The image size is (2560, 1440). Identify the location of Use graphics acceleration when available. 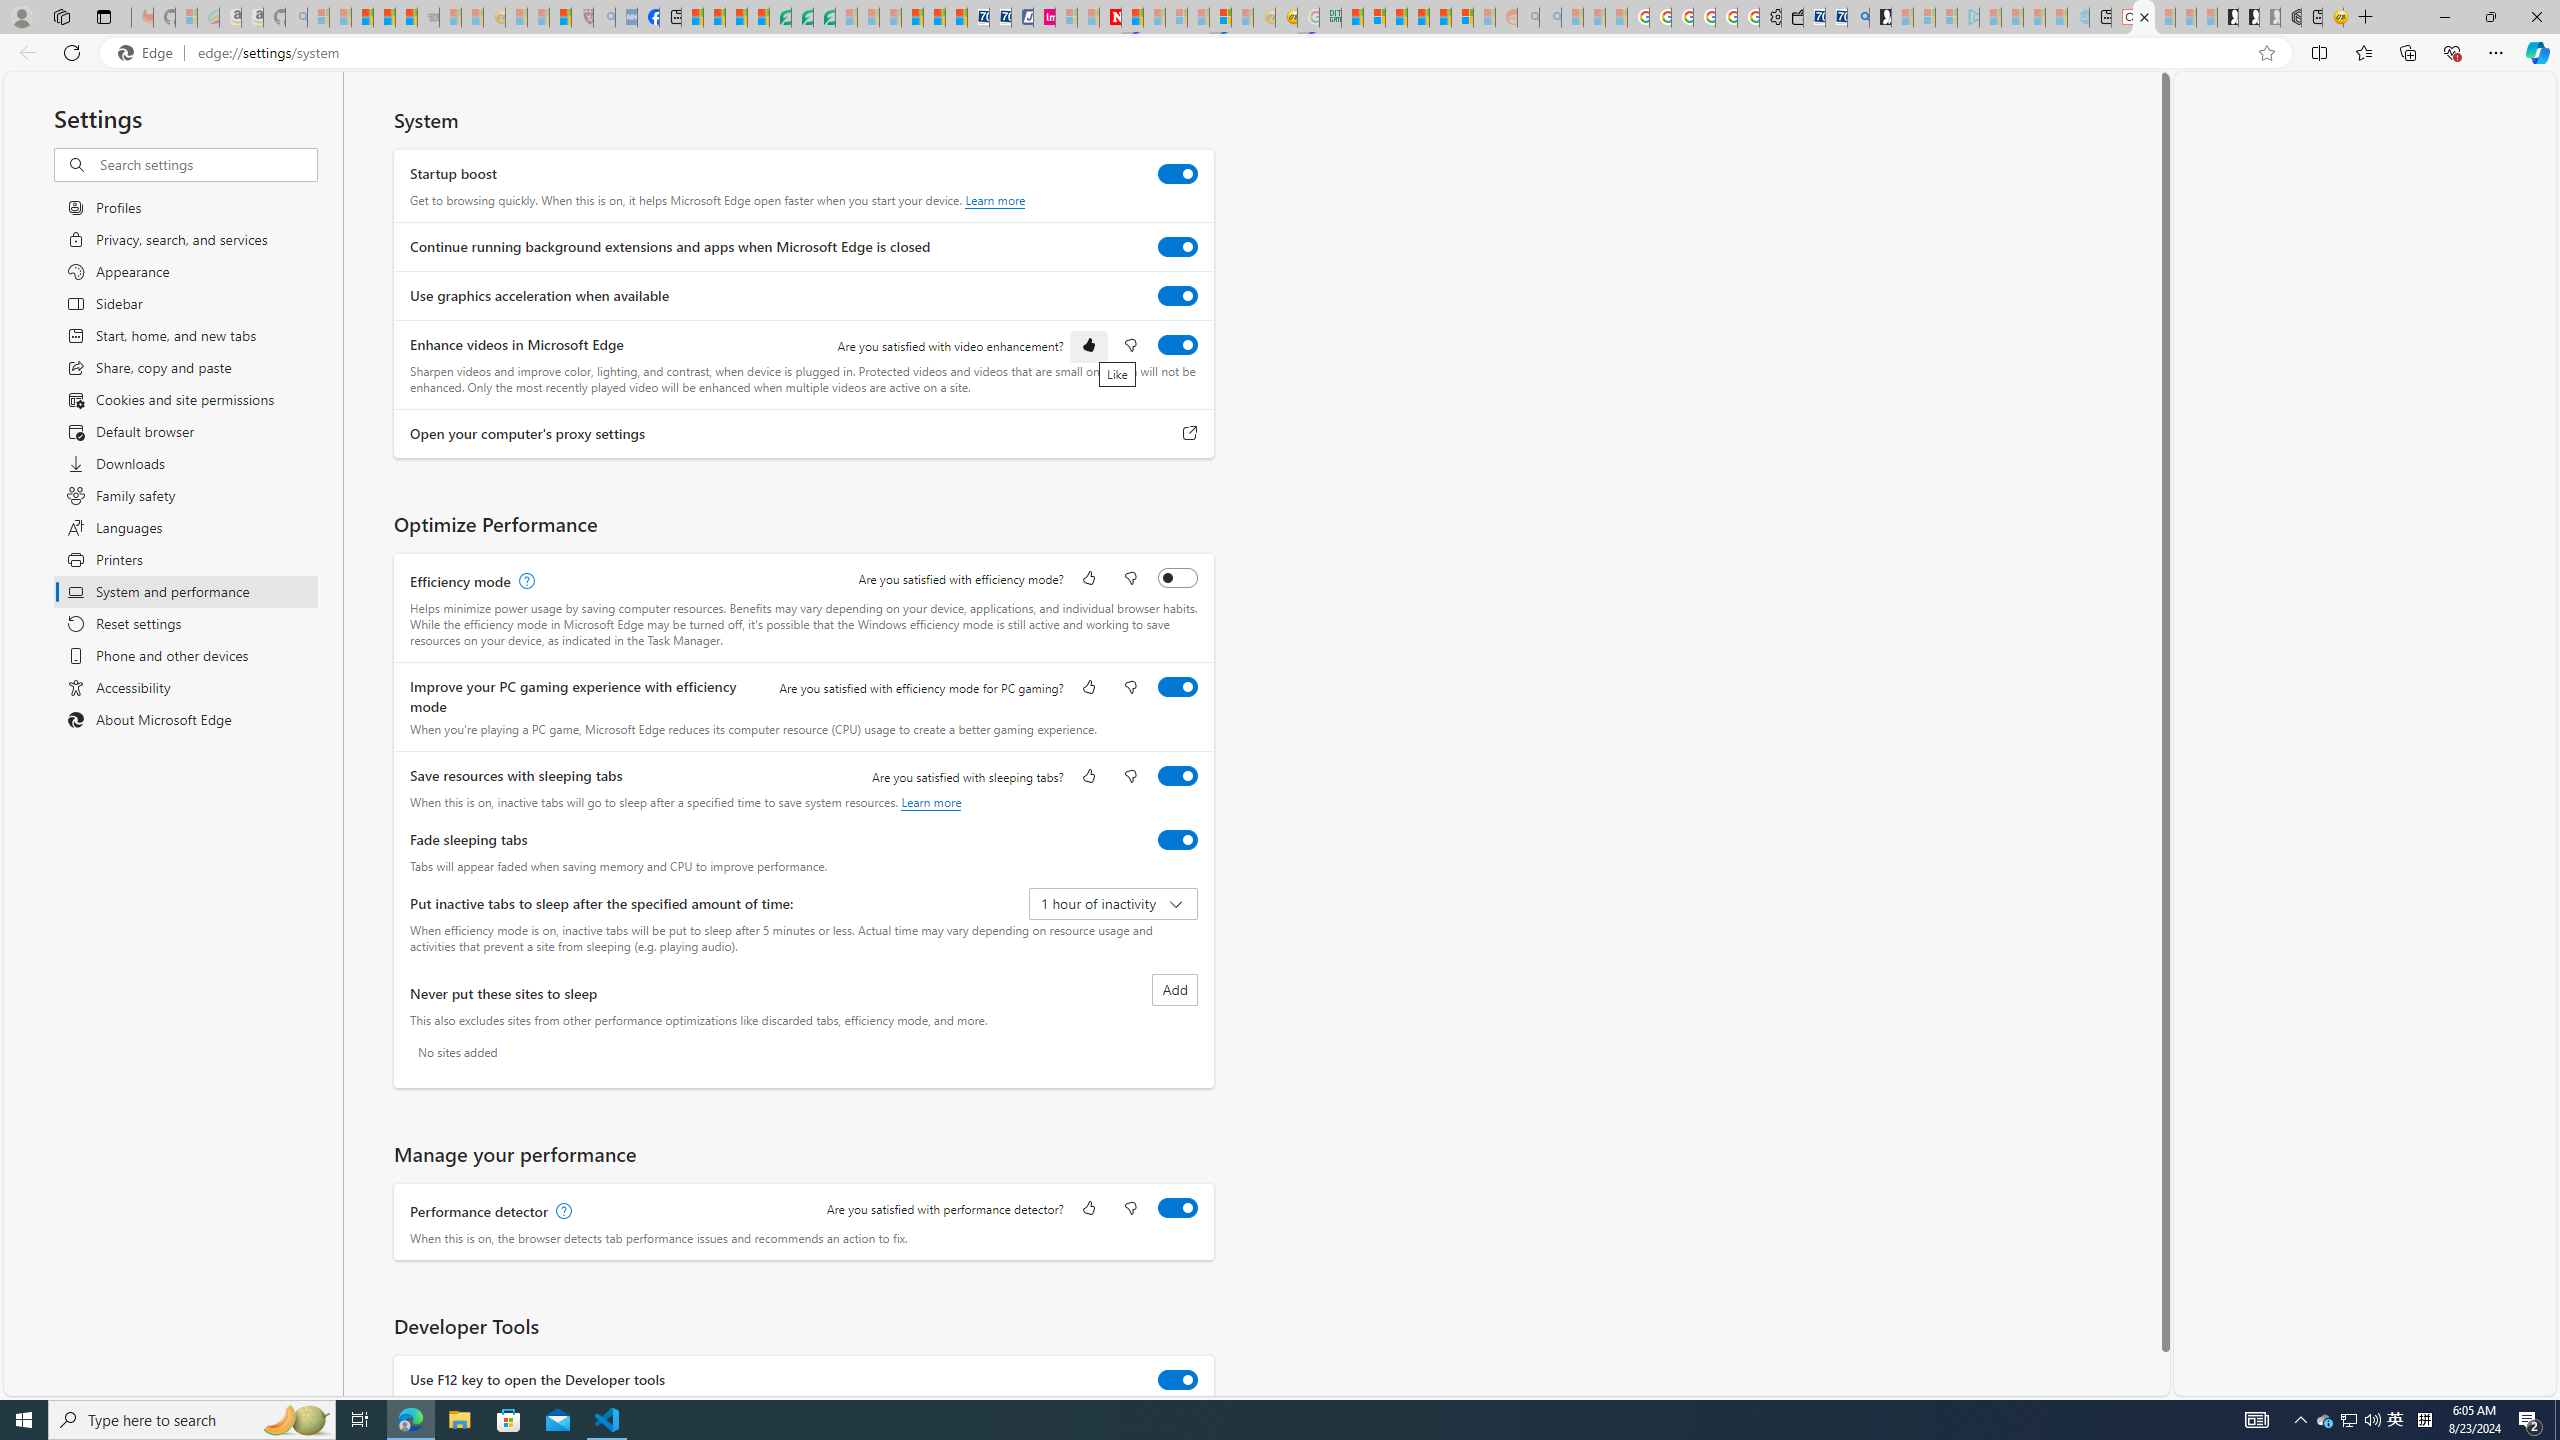
(1178, 296).